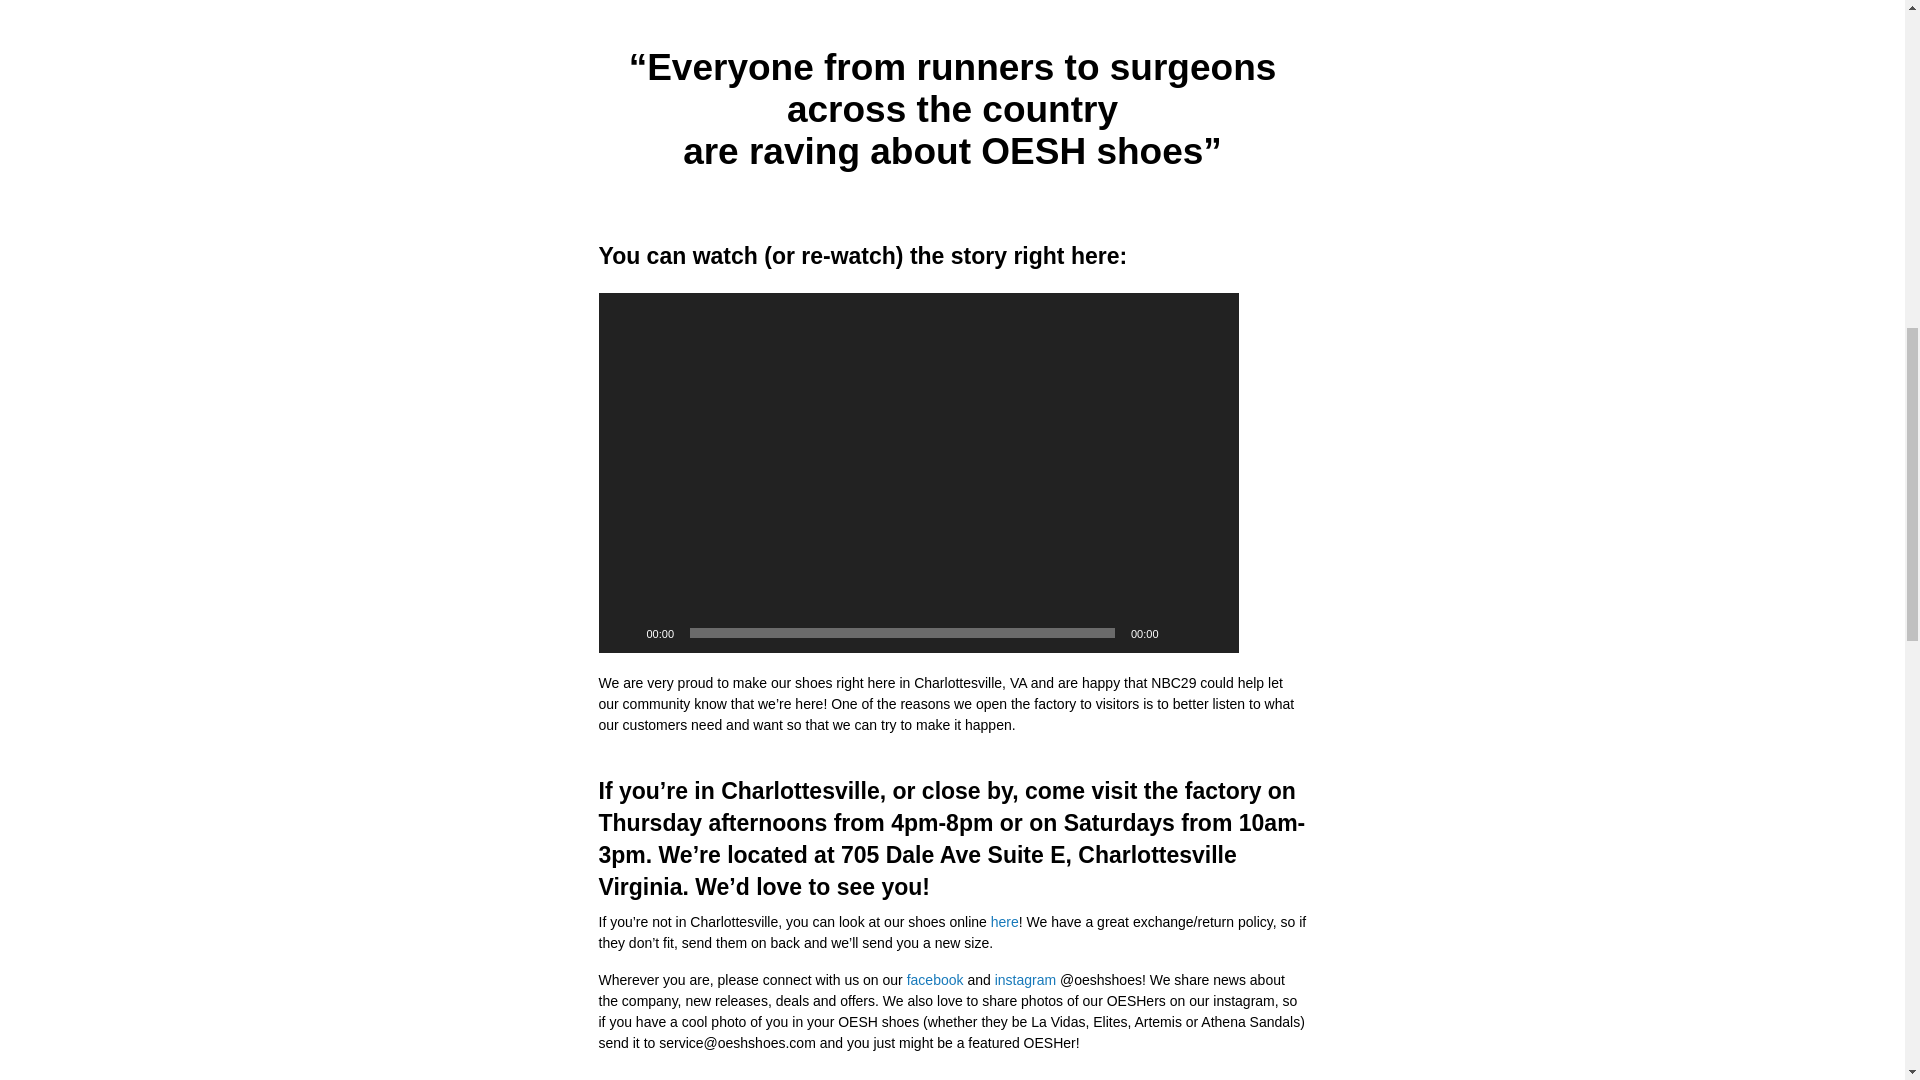 The height and width of the screenshot is (1080, 1920). Describe the element at coordinates (1025, 980) in the screenshot. I see `instagram` at that location.